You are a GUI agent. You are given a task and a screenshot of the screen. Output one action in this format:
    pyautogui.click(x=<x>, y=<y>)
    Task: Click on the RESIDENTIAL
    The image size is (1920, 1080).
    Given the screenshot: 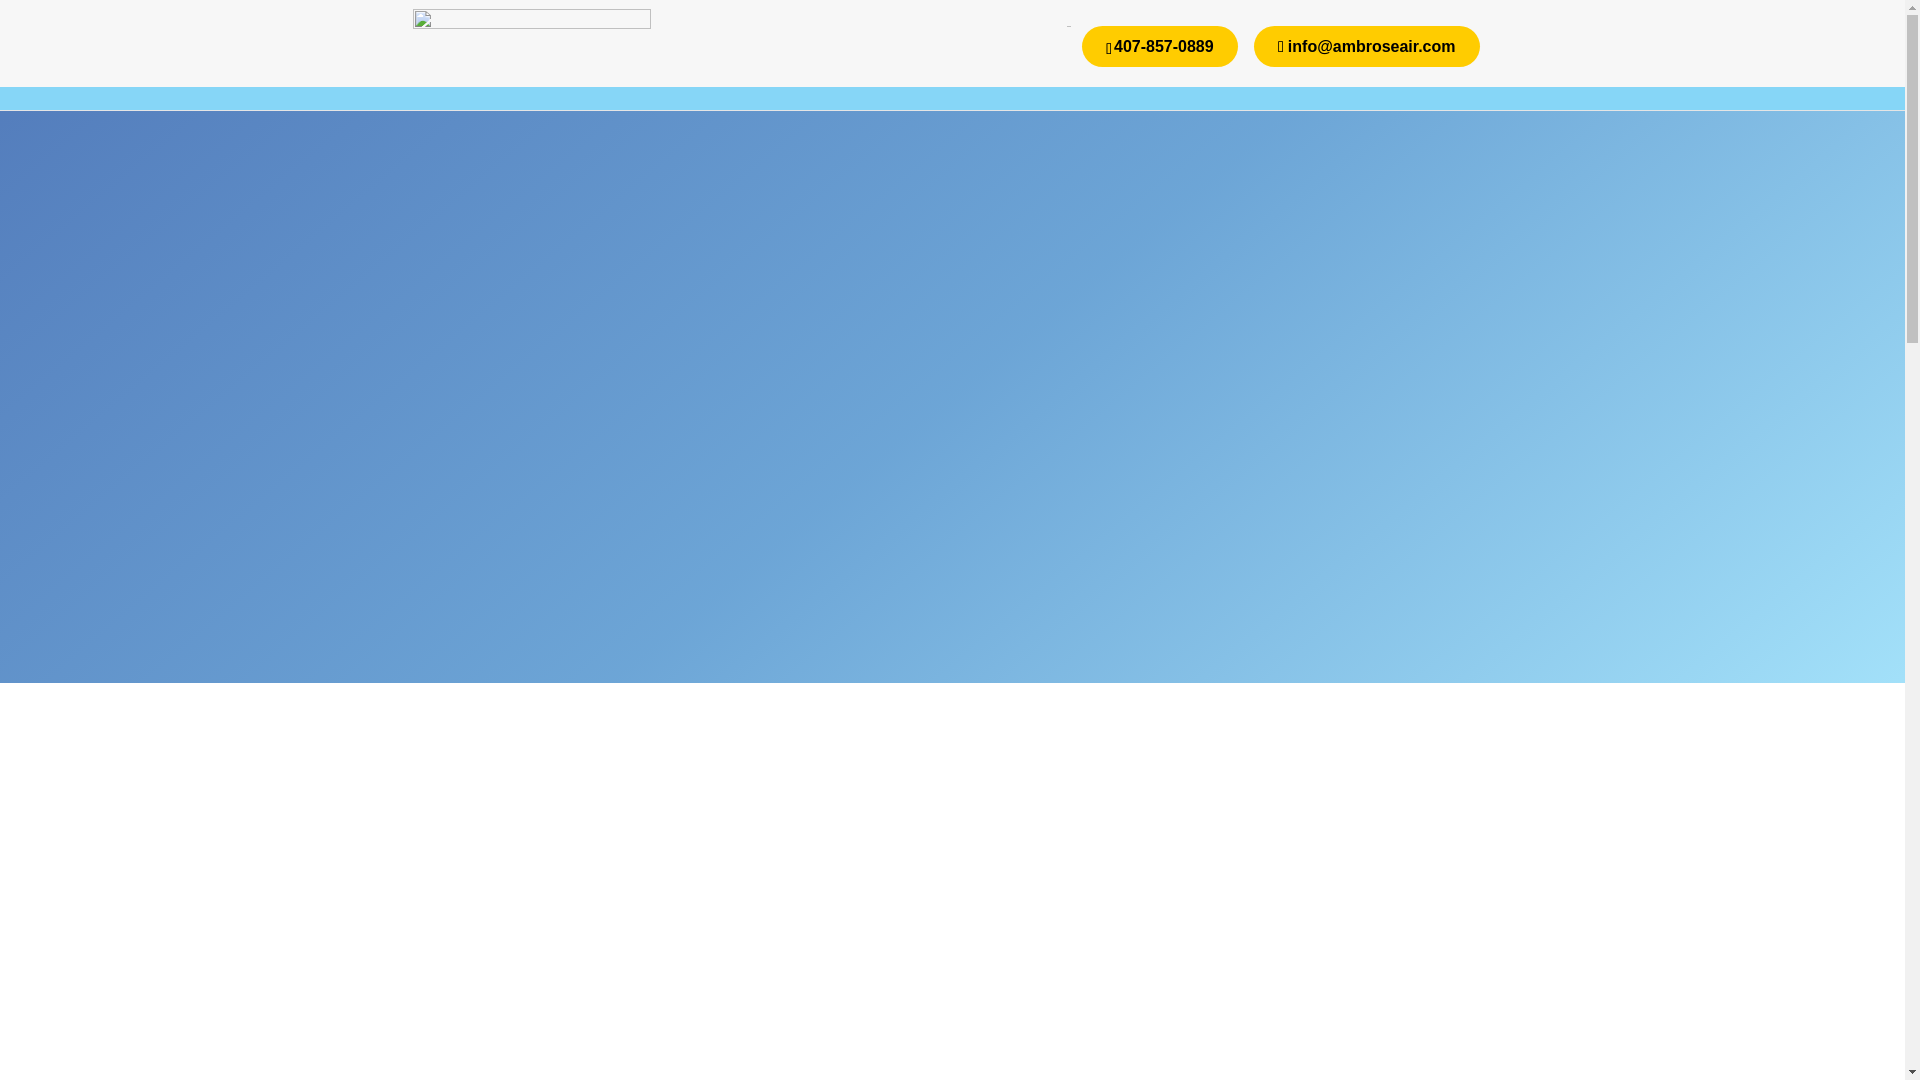 What is the action you would take?
    pyautogui.click(x=956, y=86)
    